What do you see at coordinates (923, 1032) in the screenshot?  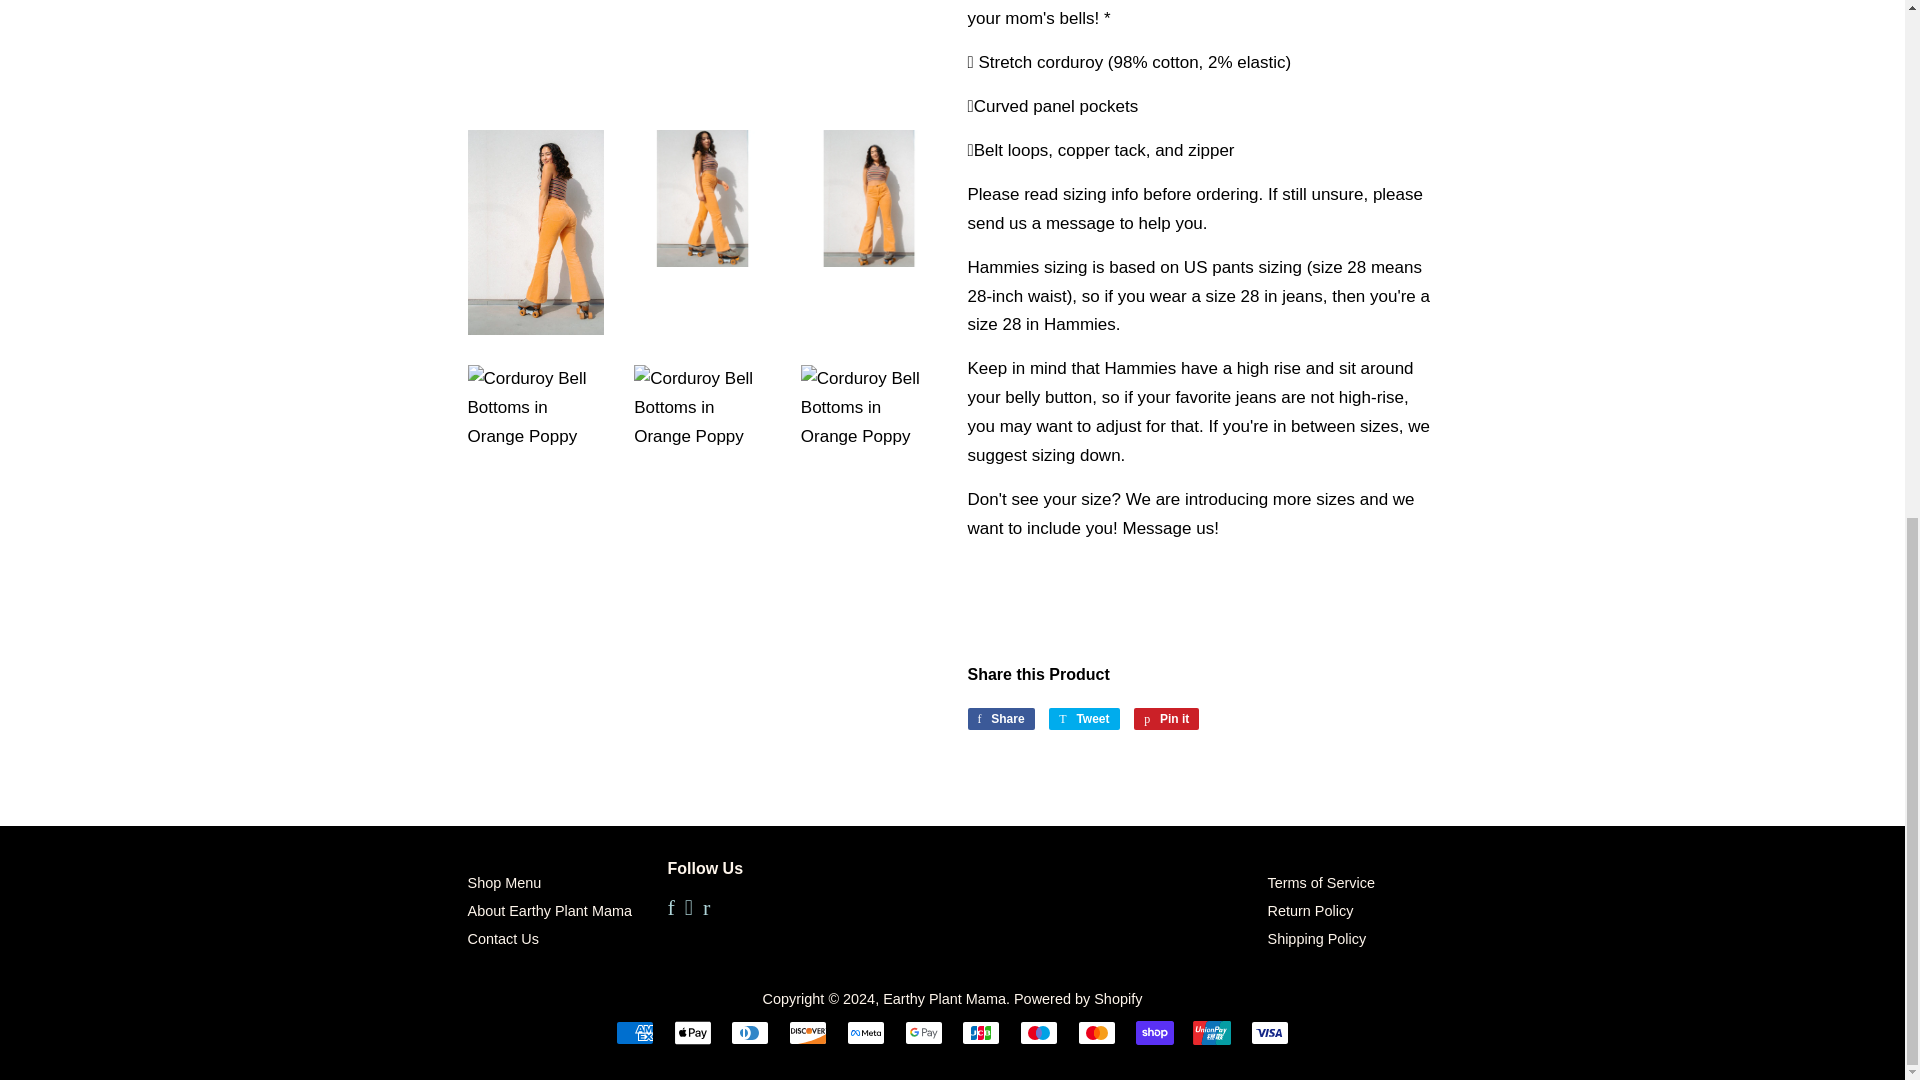 I see `Google Pay` at bounding box center [923, 1032].